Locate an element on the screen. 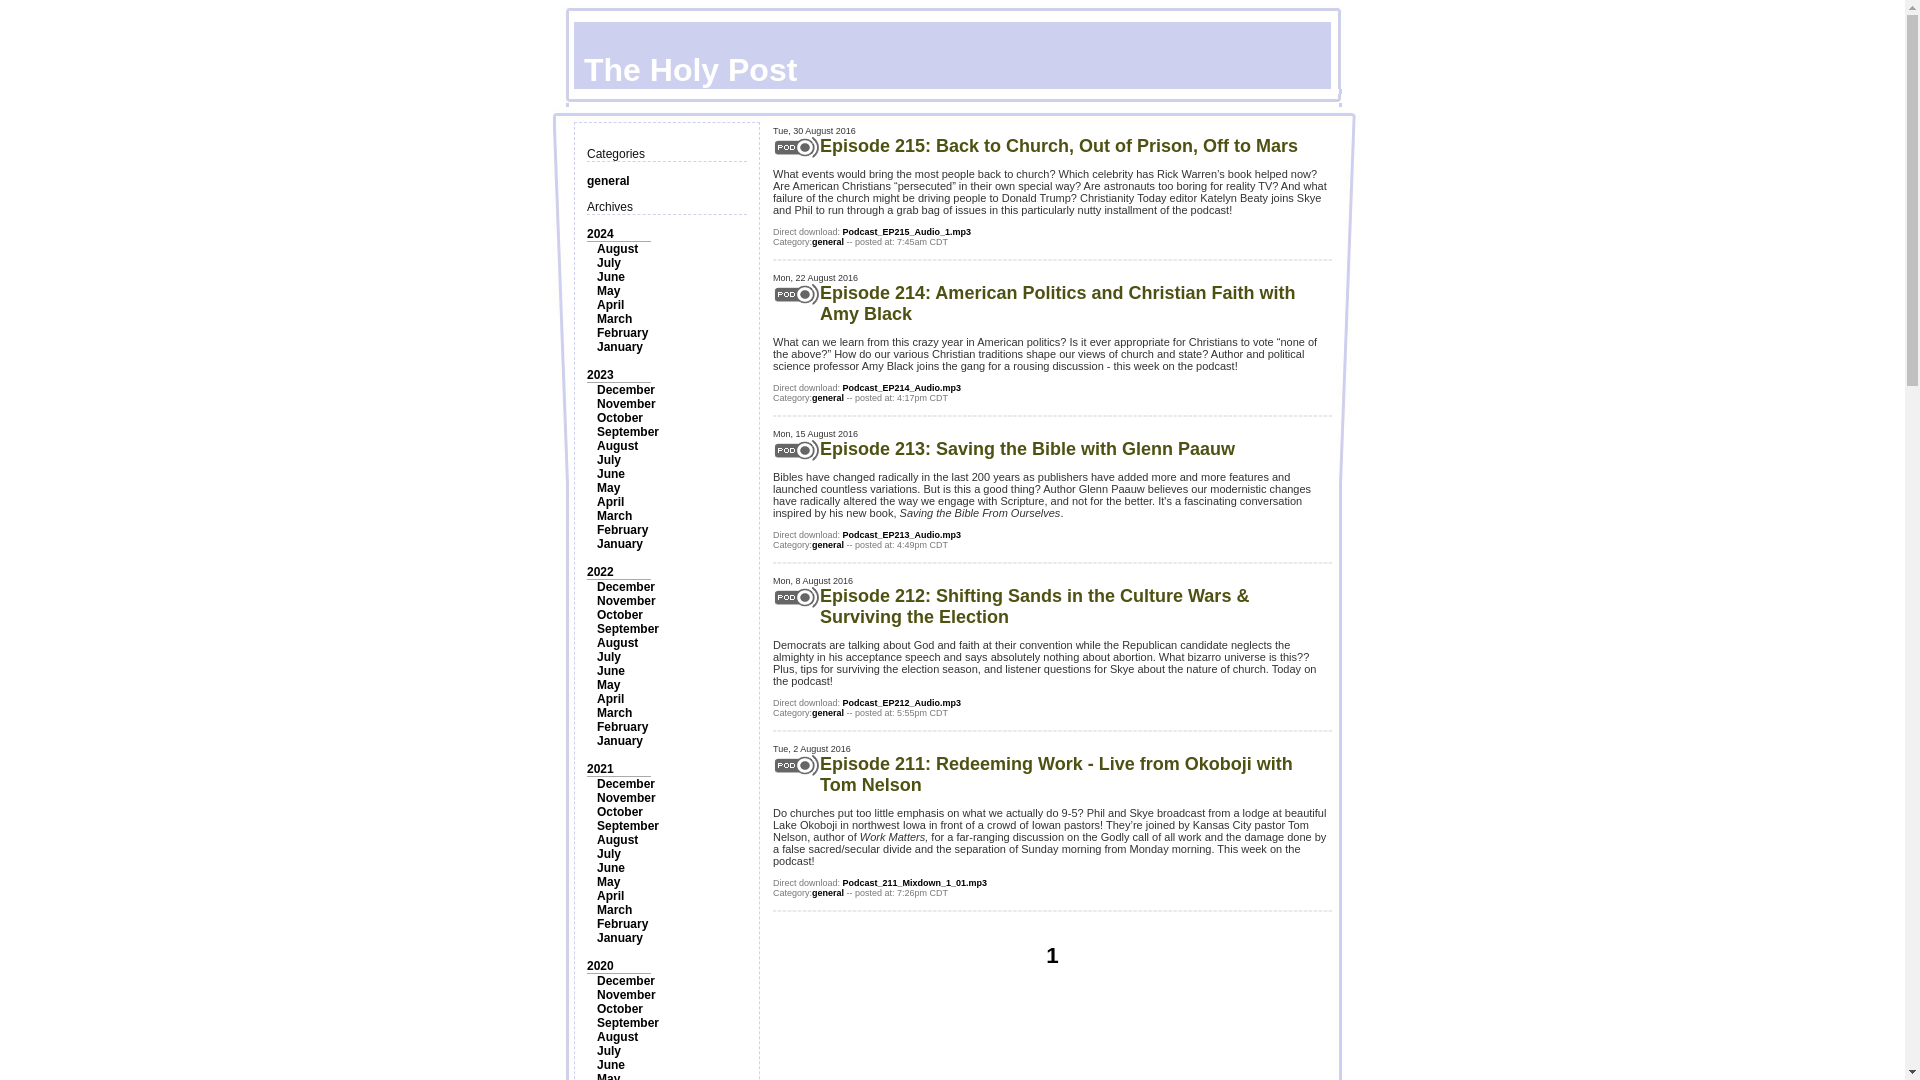 This screenshot has width=1920, height=1080. 2023 is located at coordinates (600, 375).